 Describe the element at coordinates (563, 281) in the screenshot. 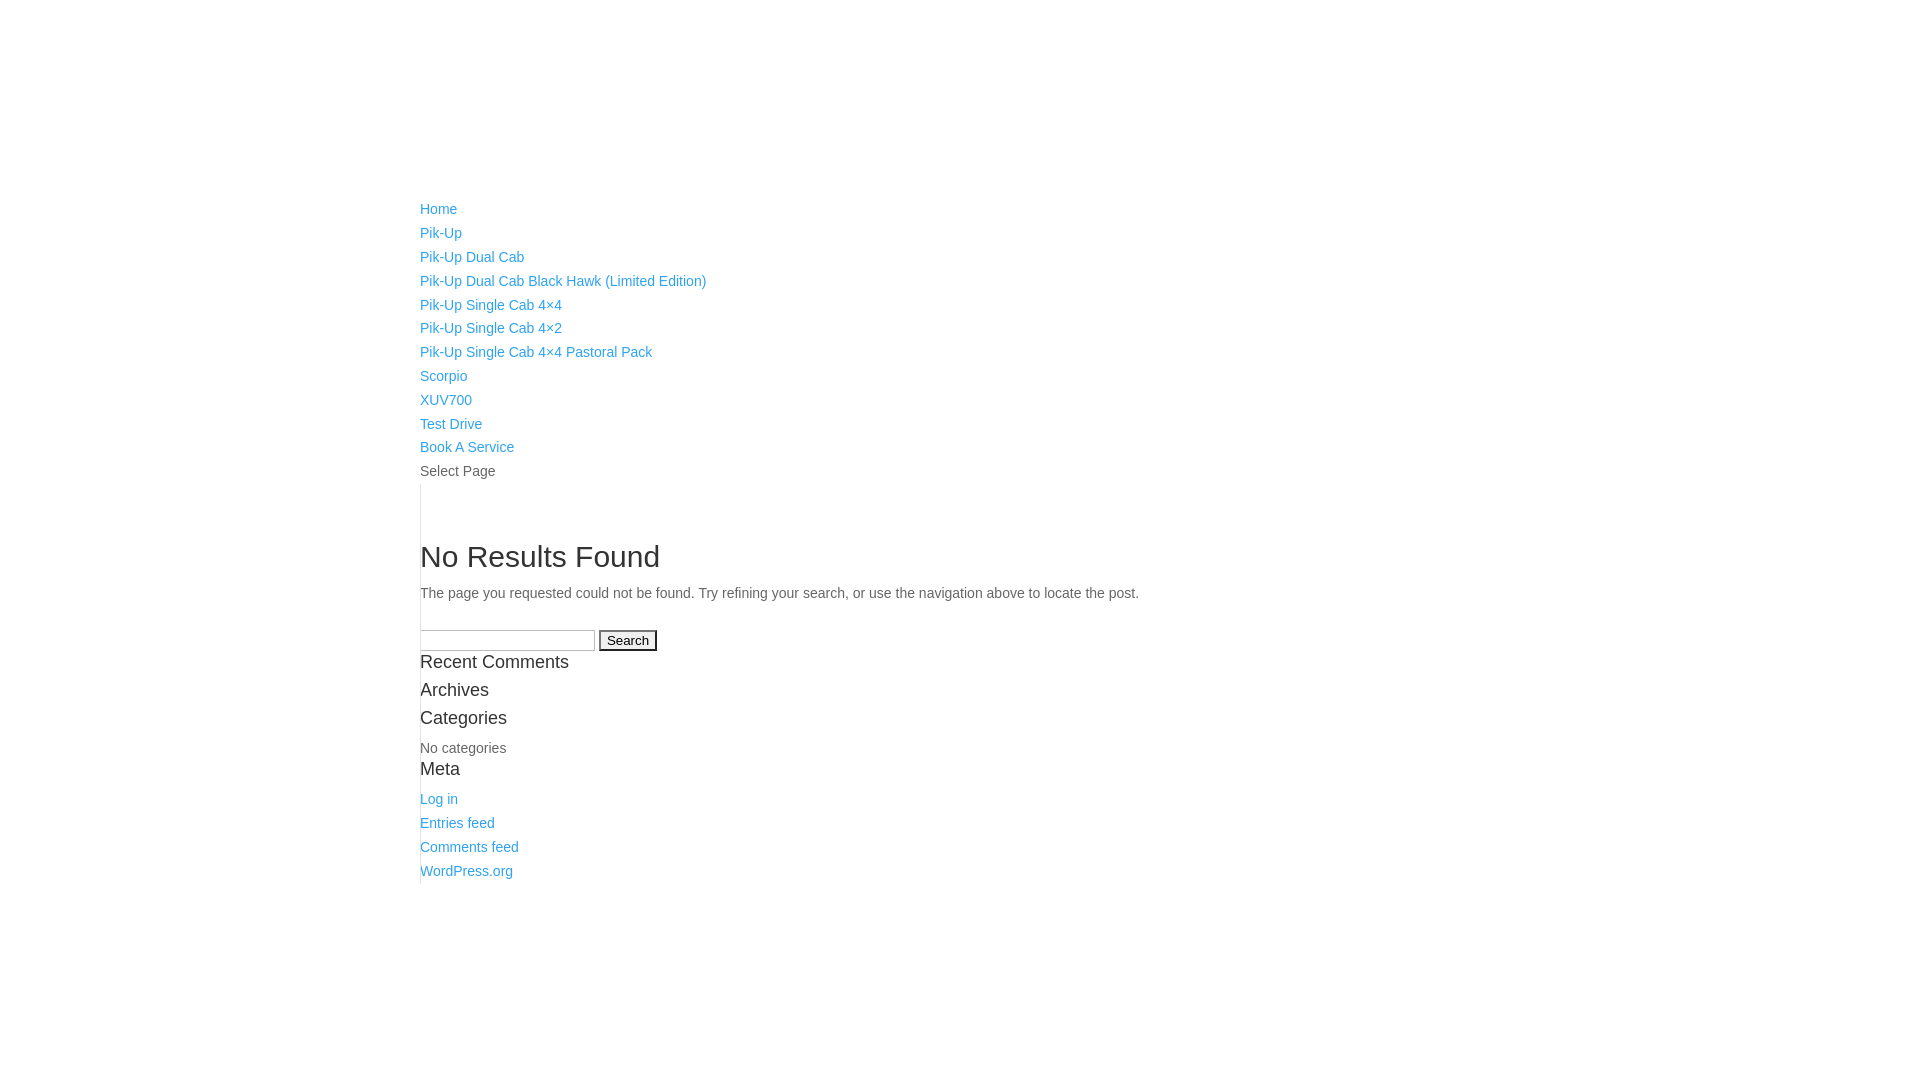

I see `Pik-Up Dual Cab Black Hawk (Limited Edition)` at that location.